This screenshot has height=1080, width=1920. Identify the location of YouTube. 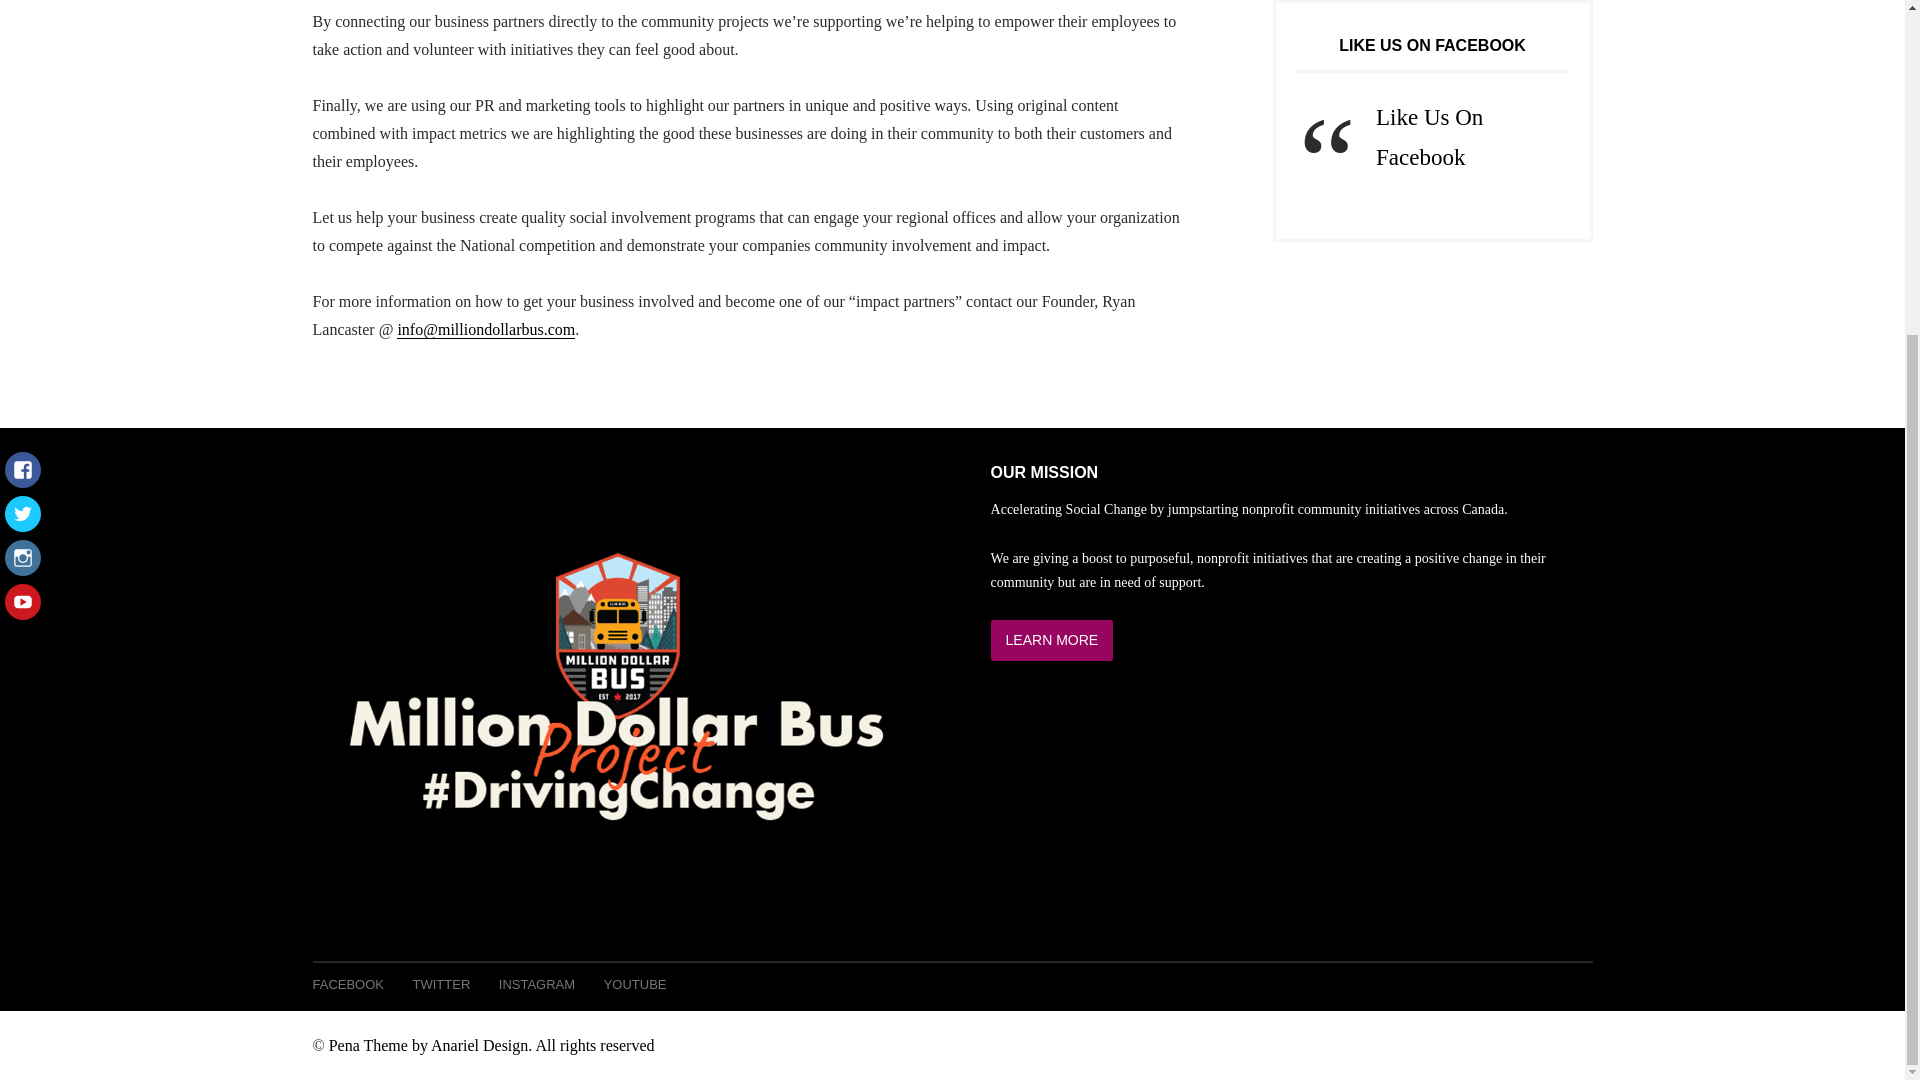
(22, 138).